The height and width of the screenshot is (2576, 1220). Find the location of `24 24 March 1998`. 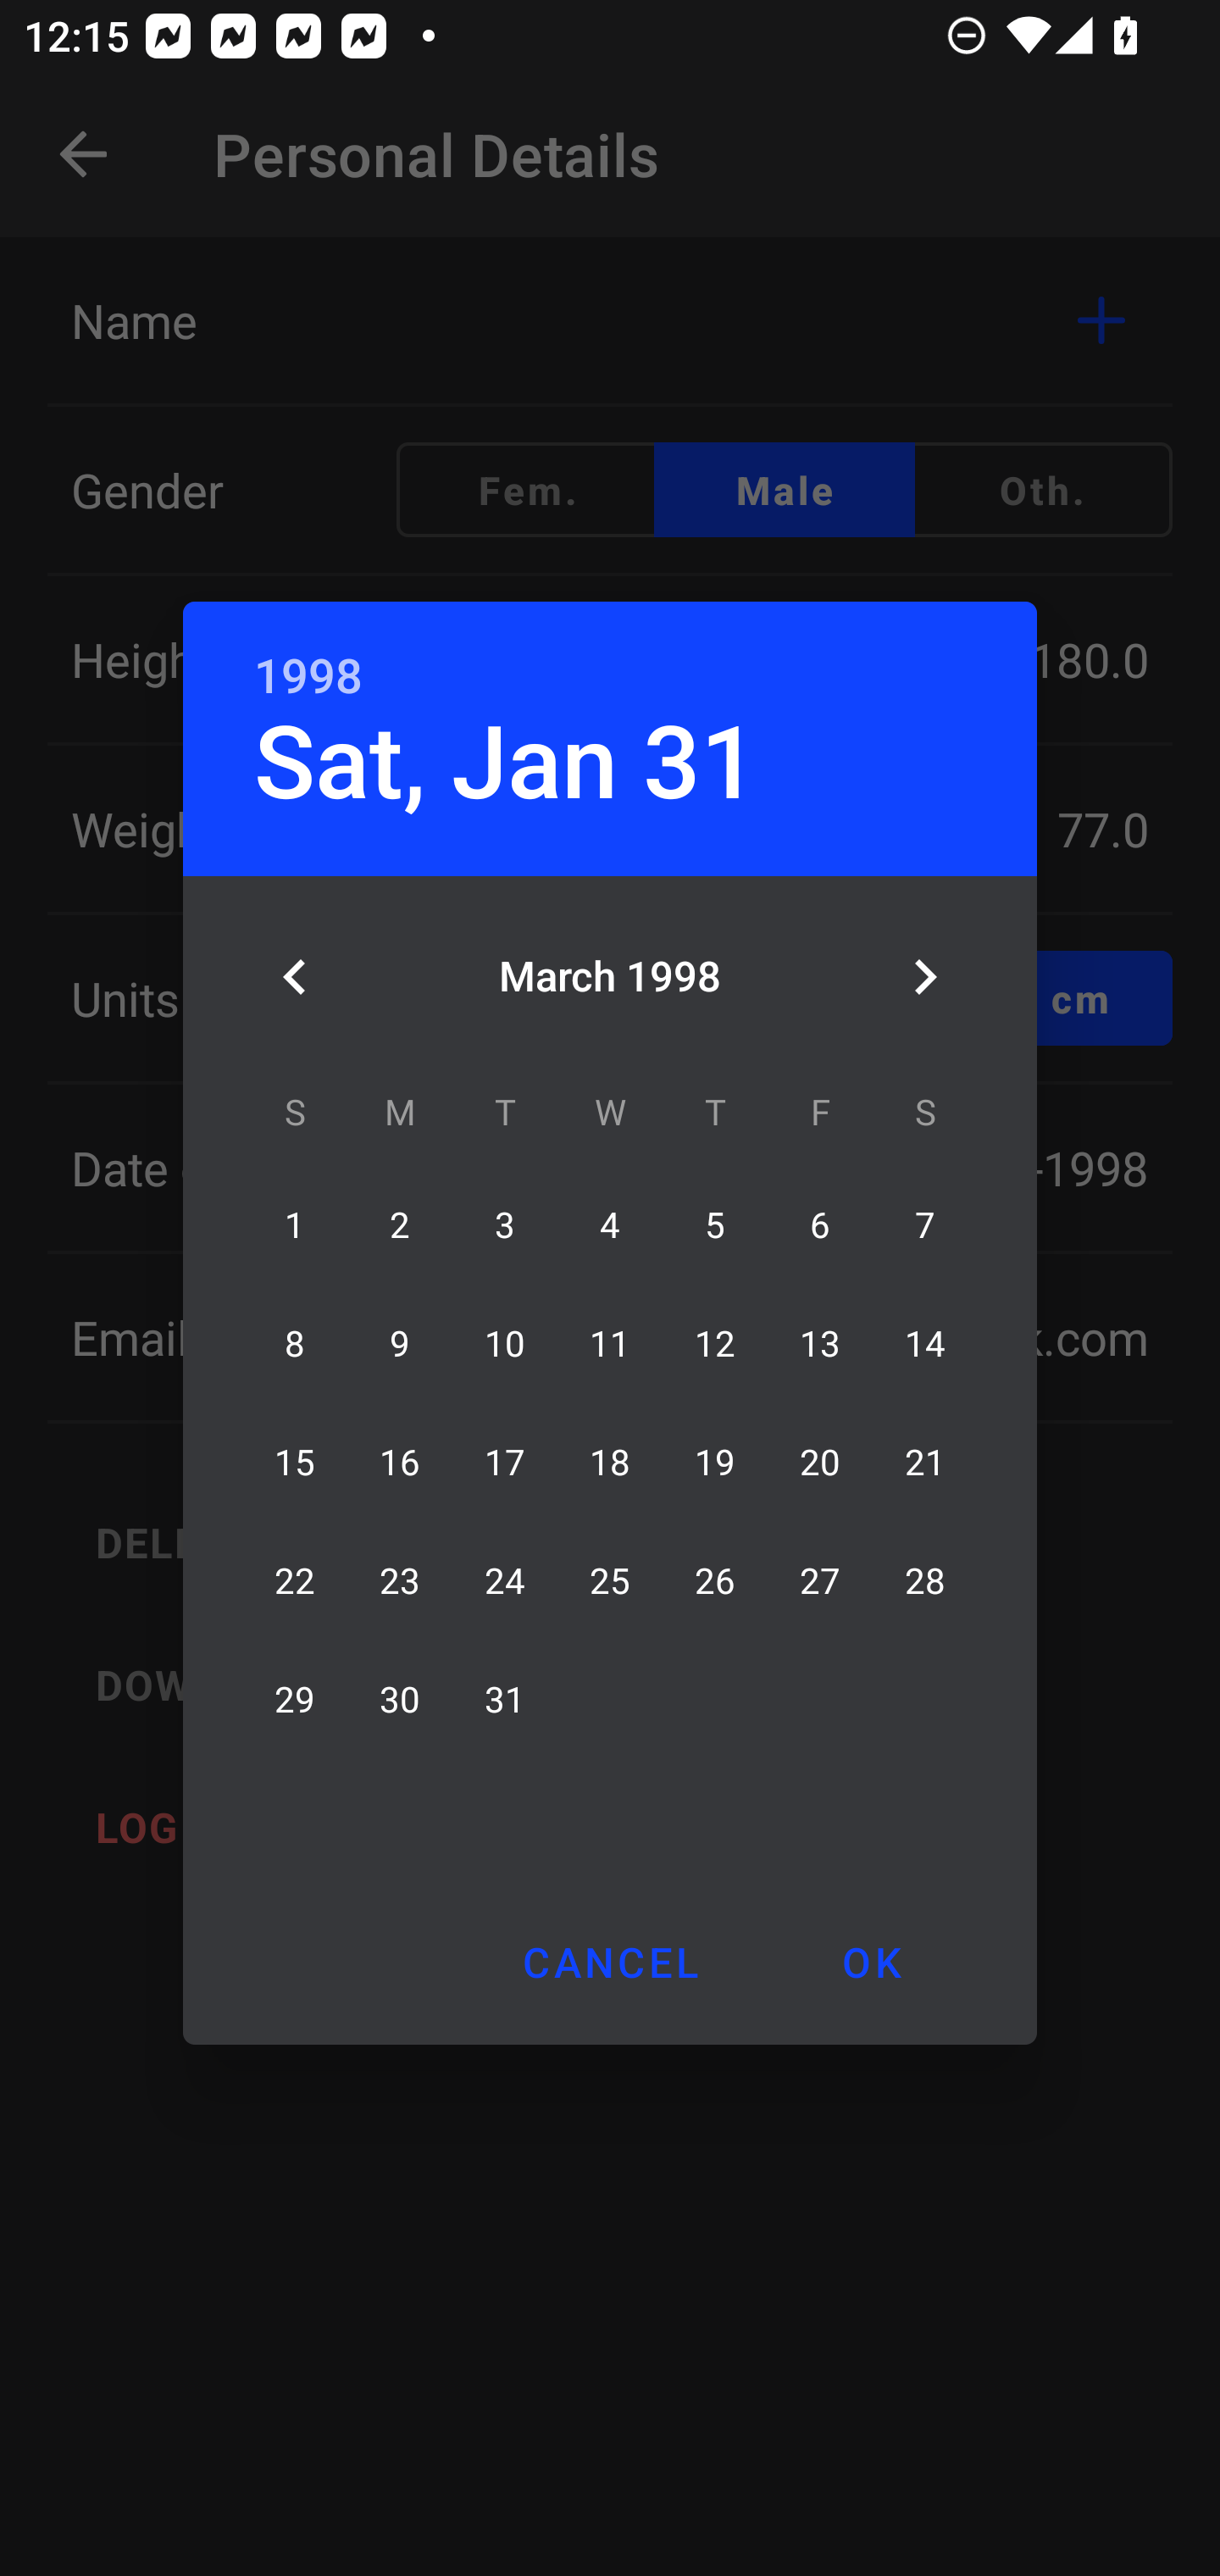

24 24 March 1998 is located at coordinates (505, 1581).